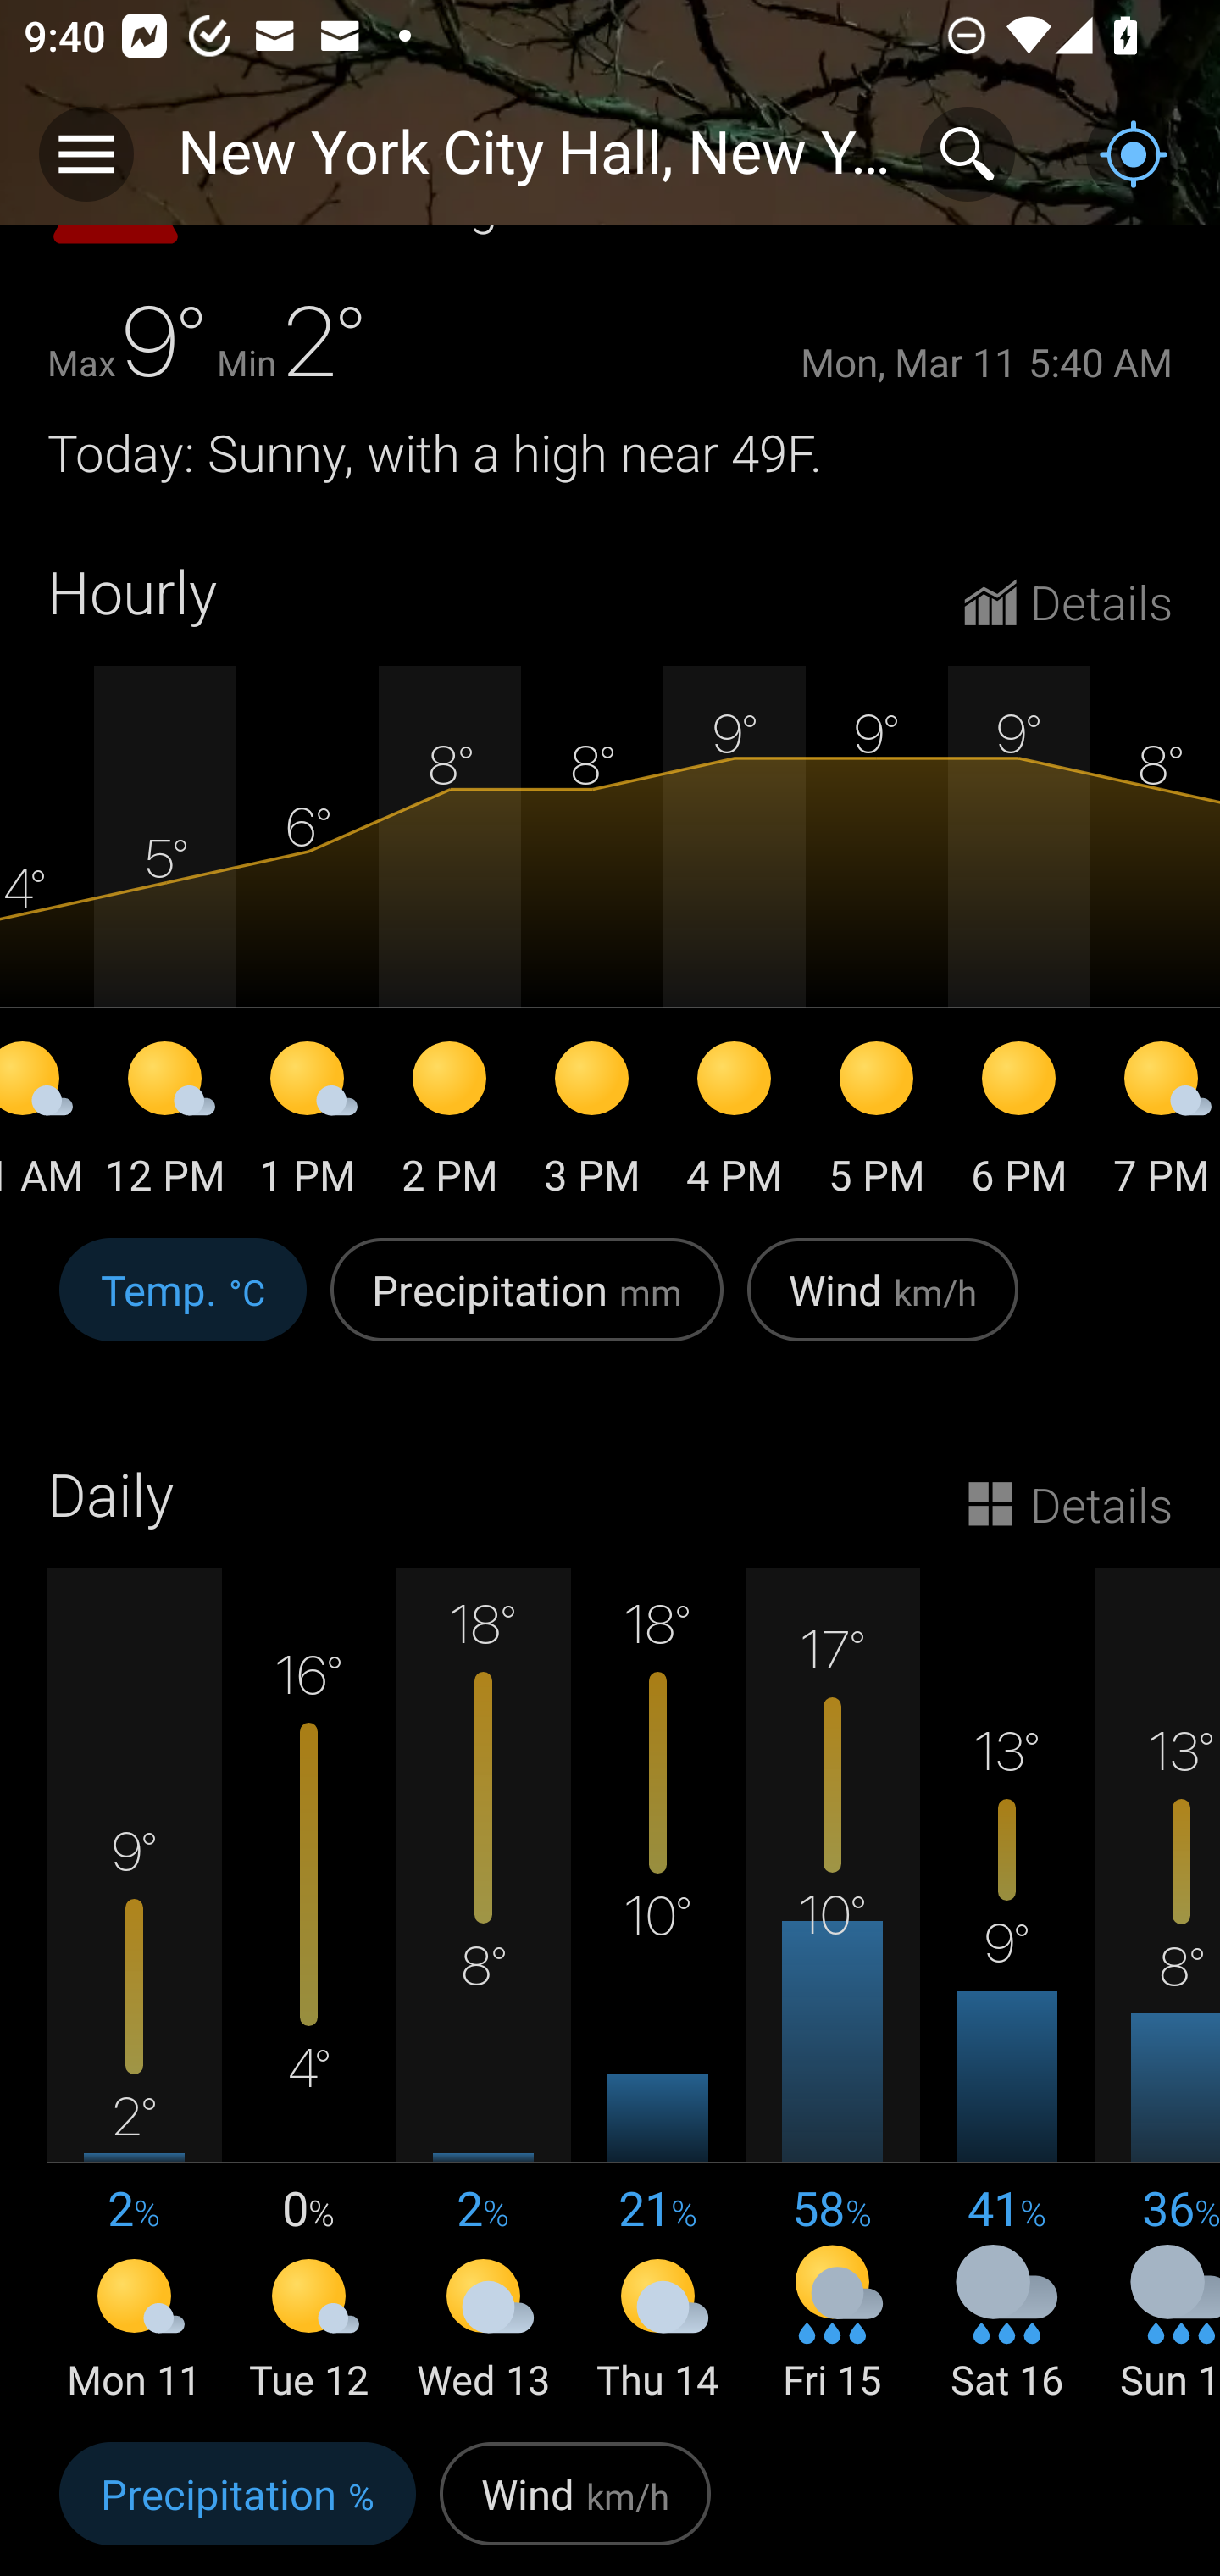 Image resolution: width=1220 pixels, height=2576 pixels. What do you see at coordinates (1156, 1124) in the screenshot?
I see `7 PM` at bounding box center [1156, 1124].